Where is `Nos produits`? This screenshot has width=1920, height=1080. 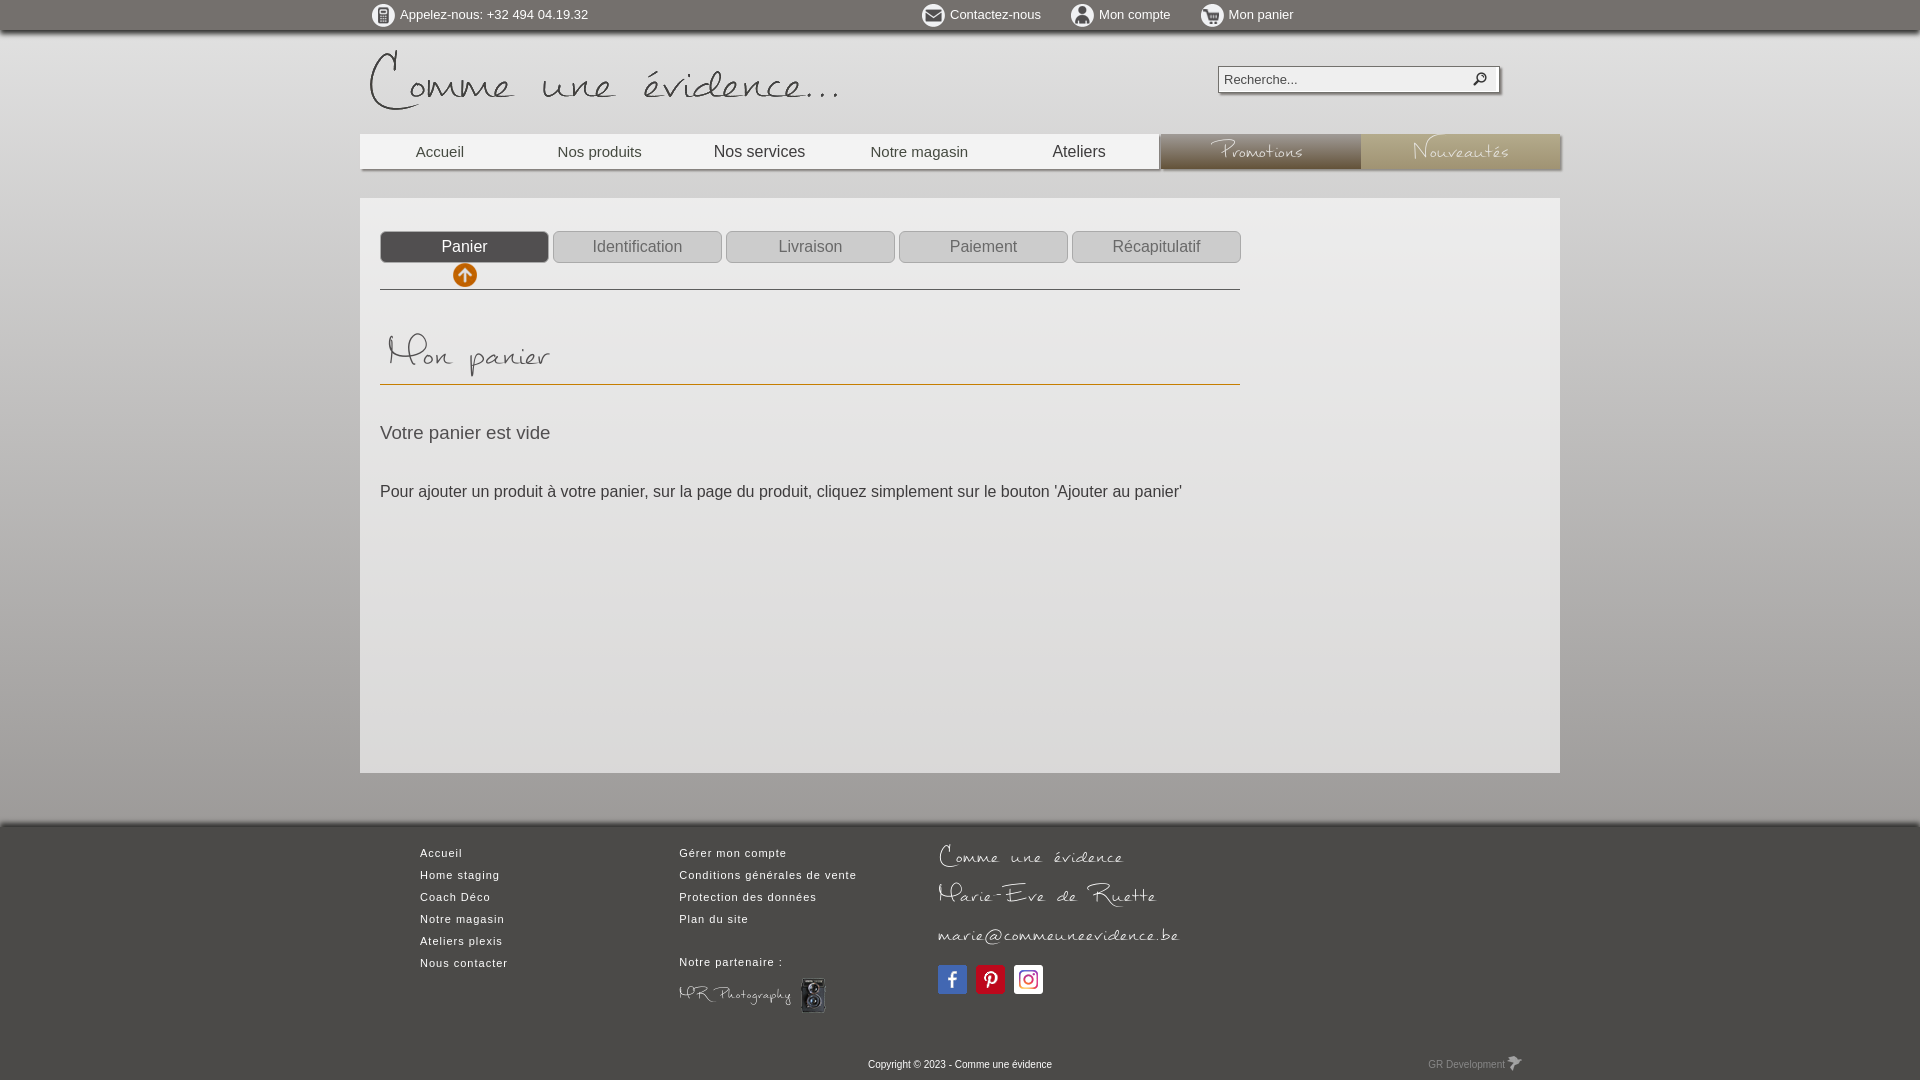 Nos produits is located at coordinates (600, 152).